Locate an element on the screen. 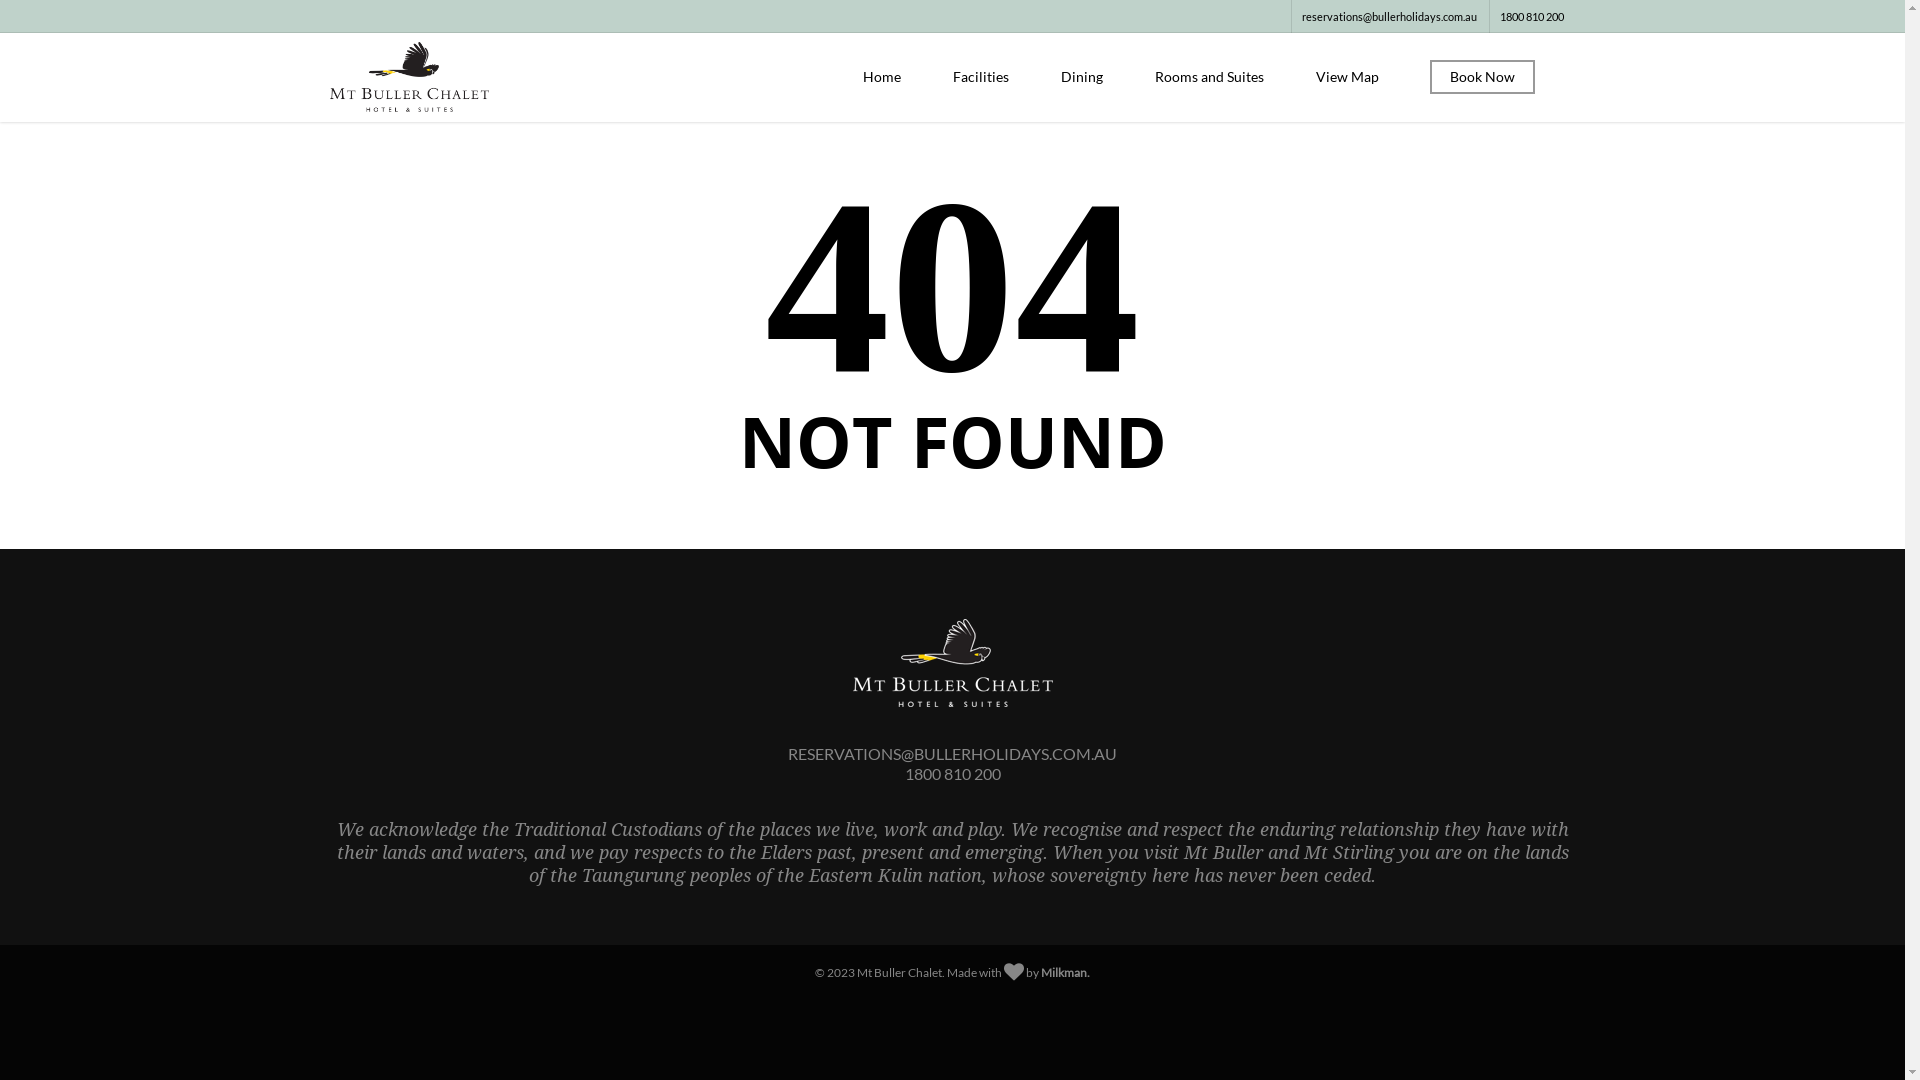 Image resolution: width=1920 pixels, height=1080 pixels. View Map is located at coordinates (1348, 82).